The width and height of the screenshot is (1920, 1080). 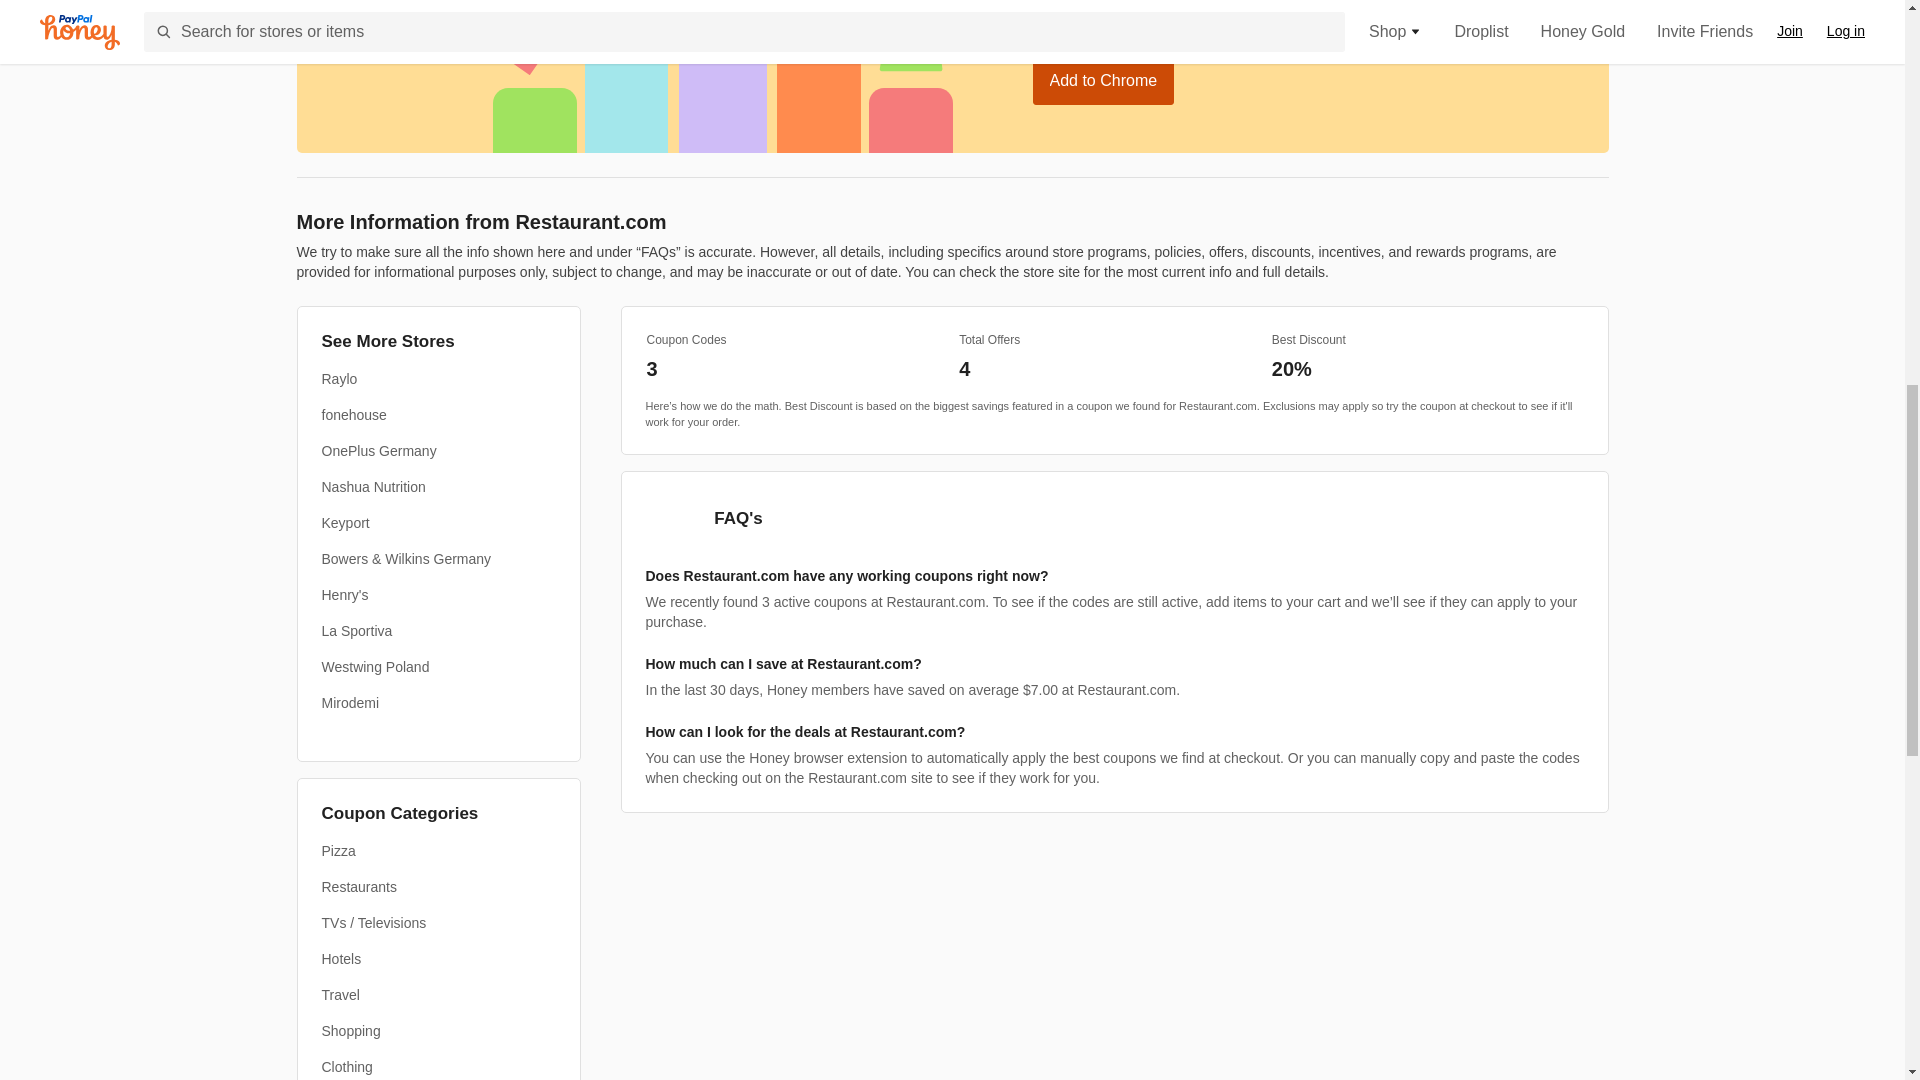 I want to click on Pizza, so click(x=338, y=850).